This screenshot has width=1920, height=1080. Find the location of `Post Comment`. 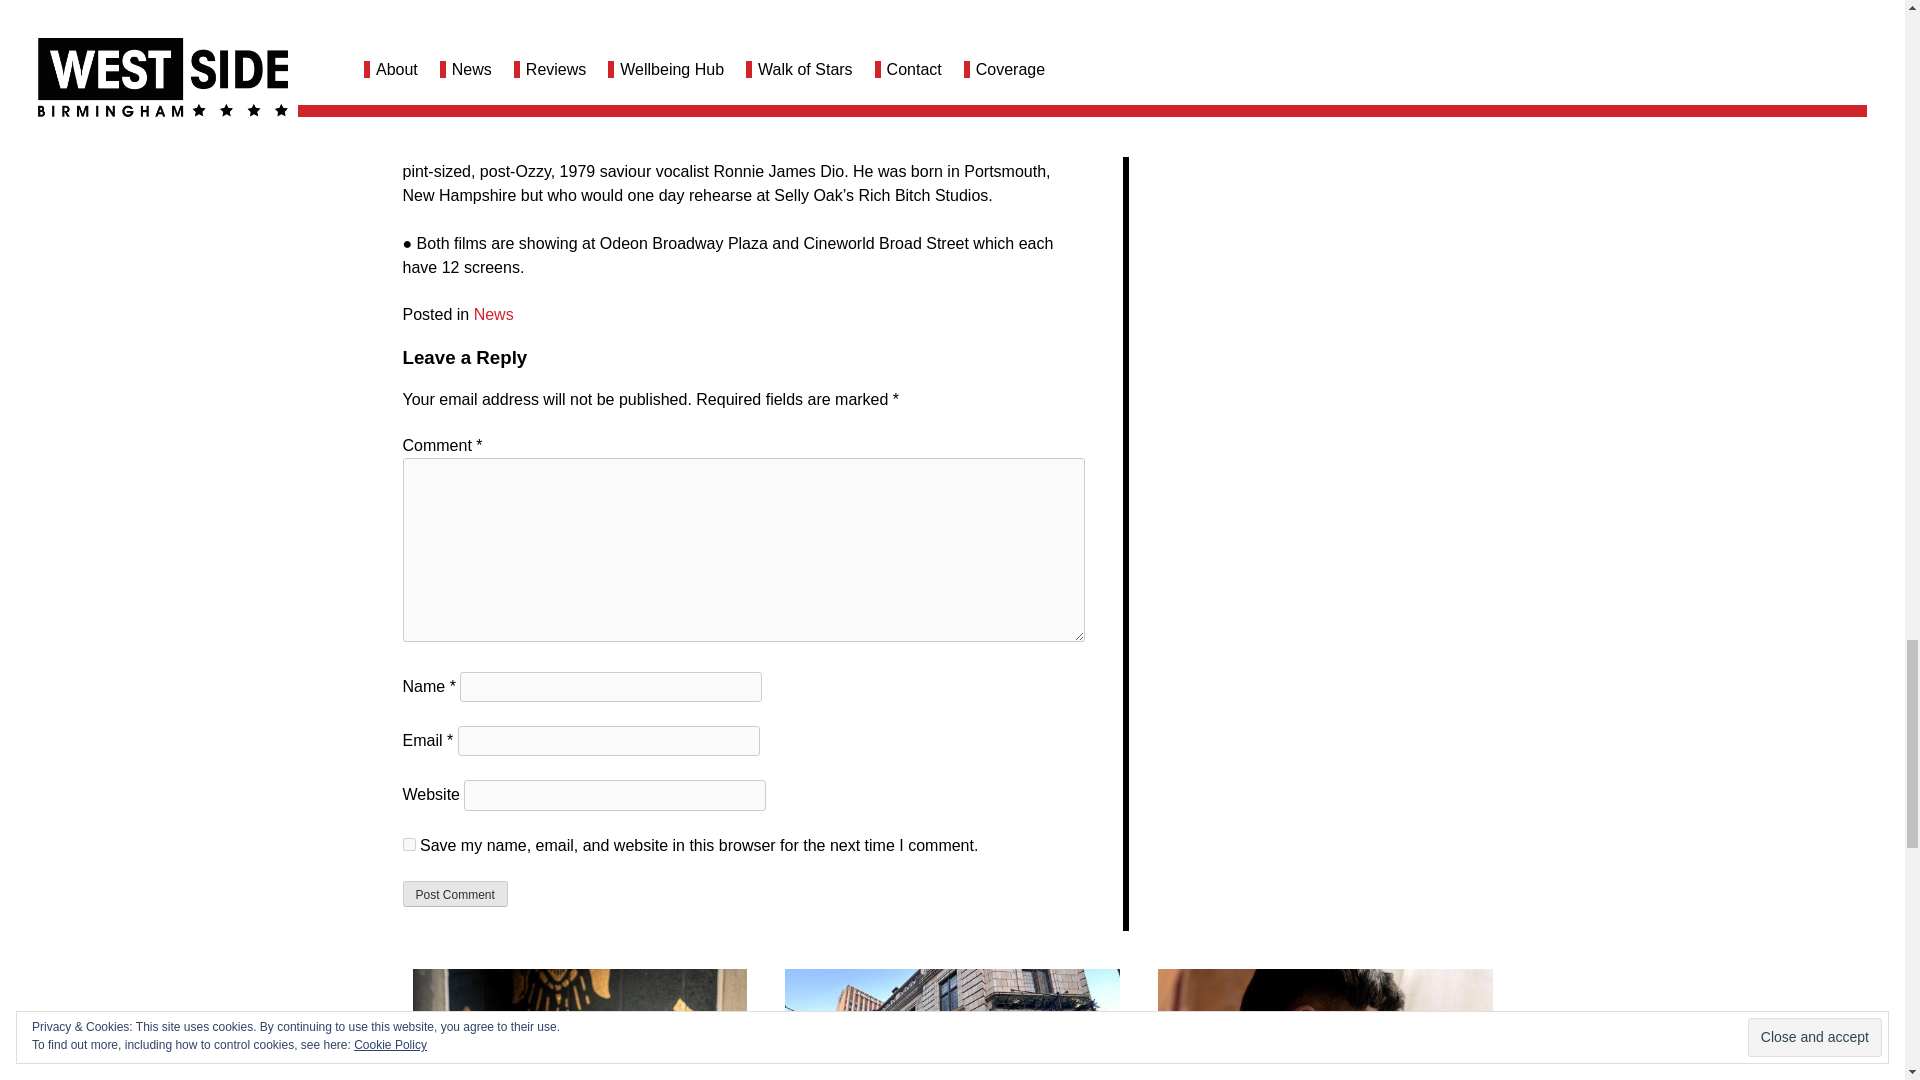

Post Comment is located at coordinates (454, 894).